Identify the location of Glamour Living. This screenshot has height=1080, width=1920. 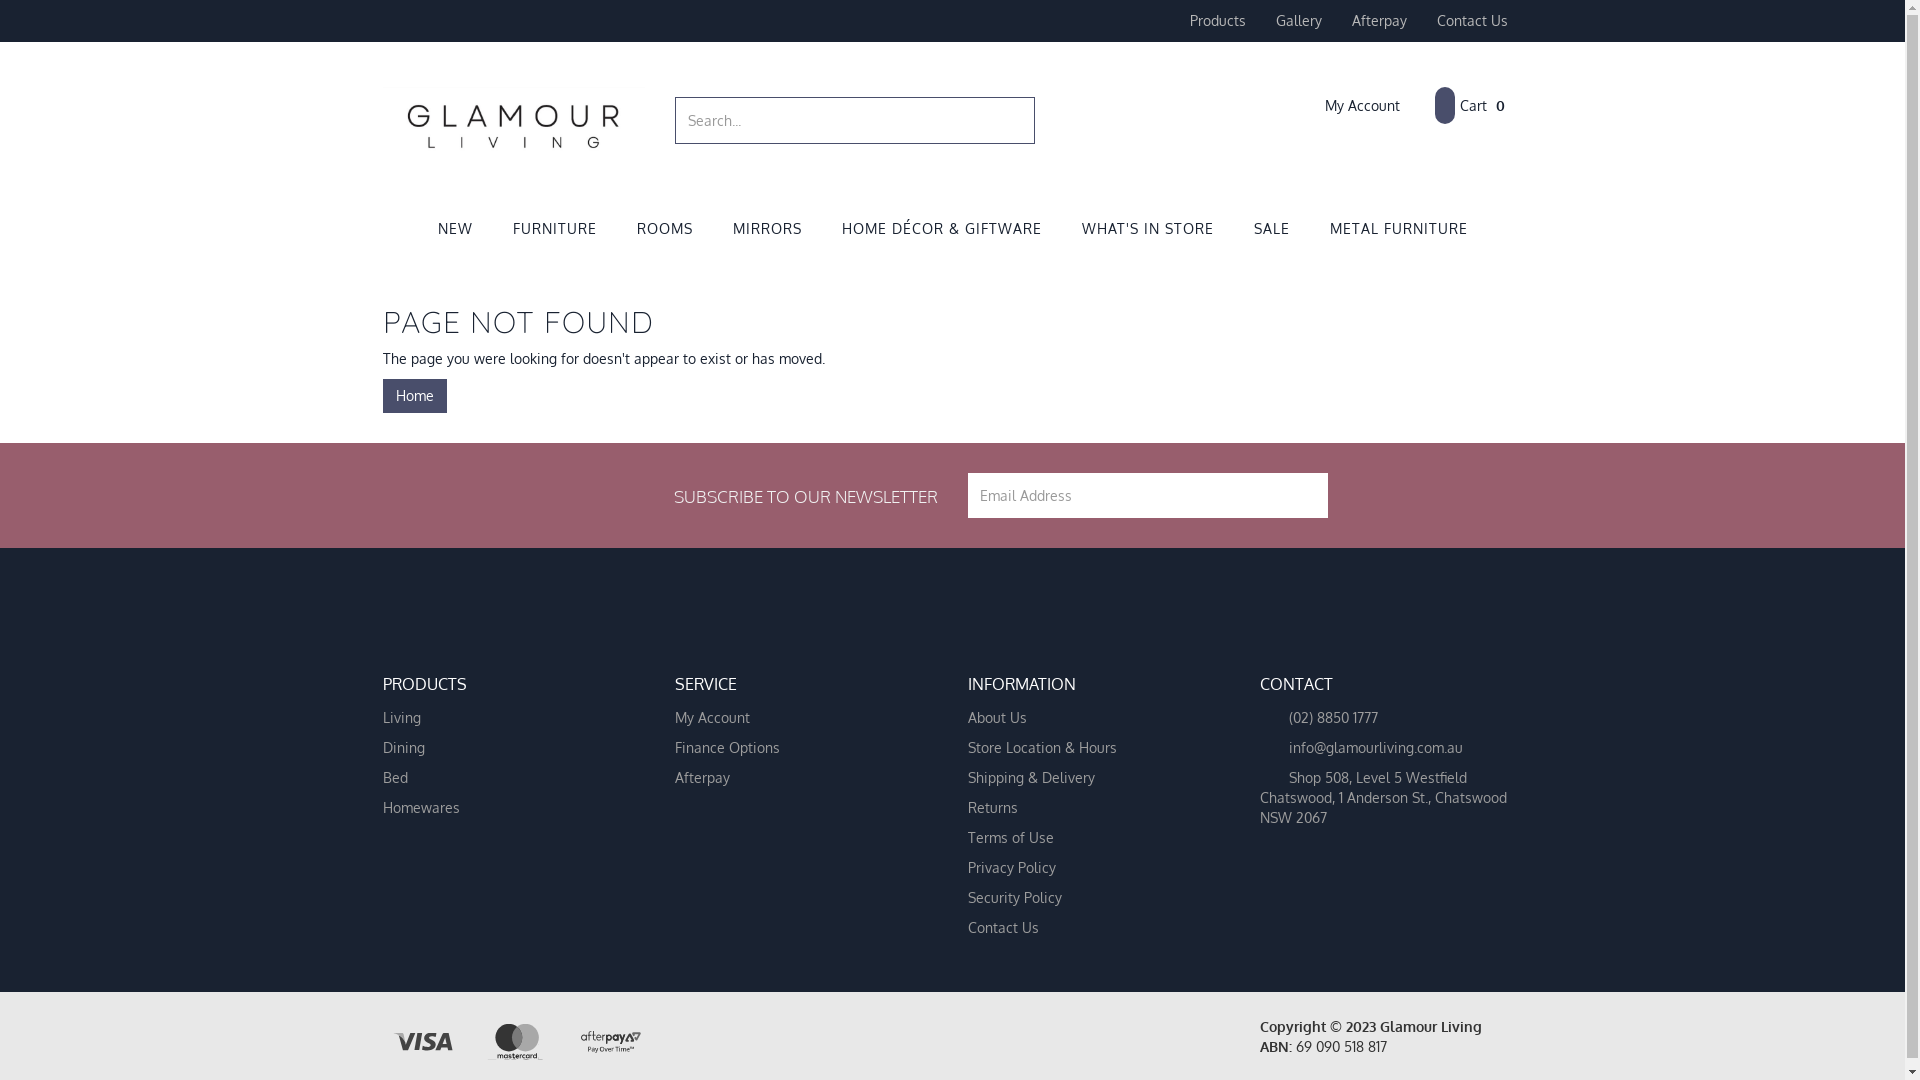
(514, 116).